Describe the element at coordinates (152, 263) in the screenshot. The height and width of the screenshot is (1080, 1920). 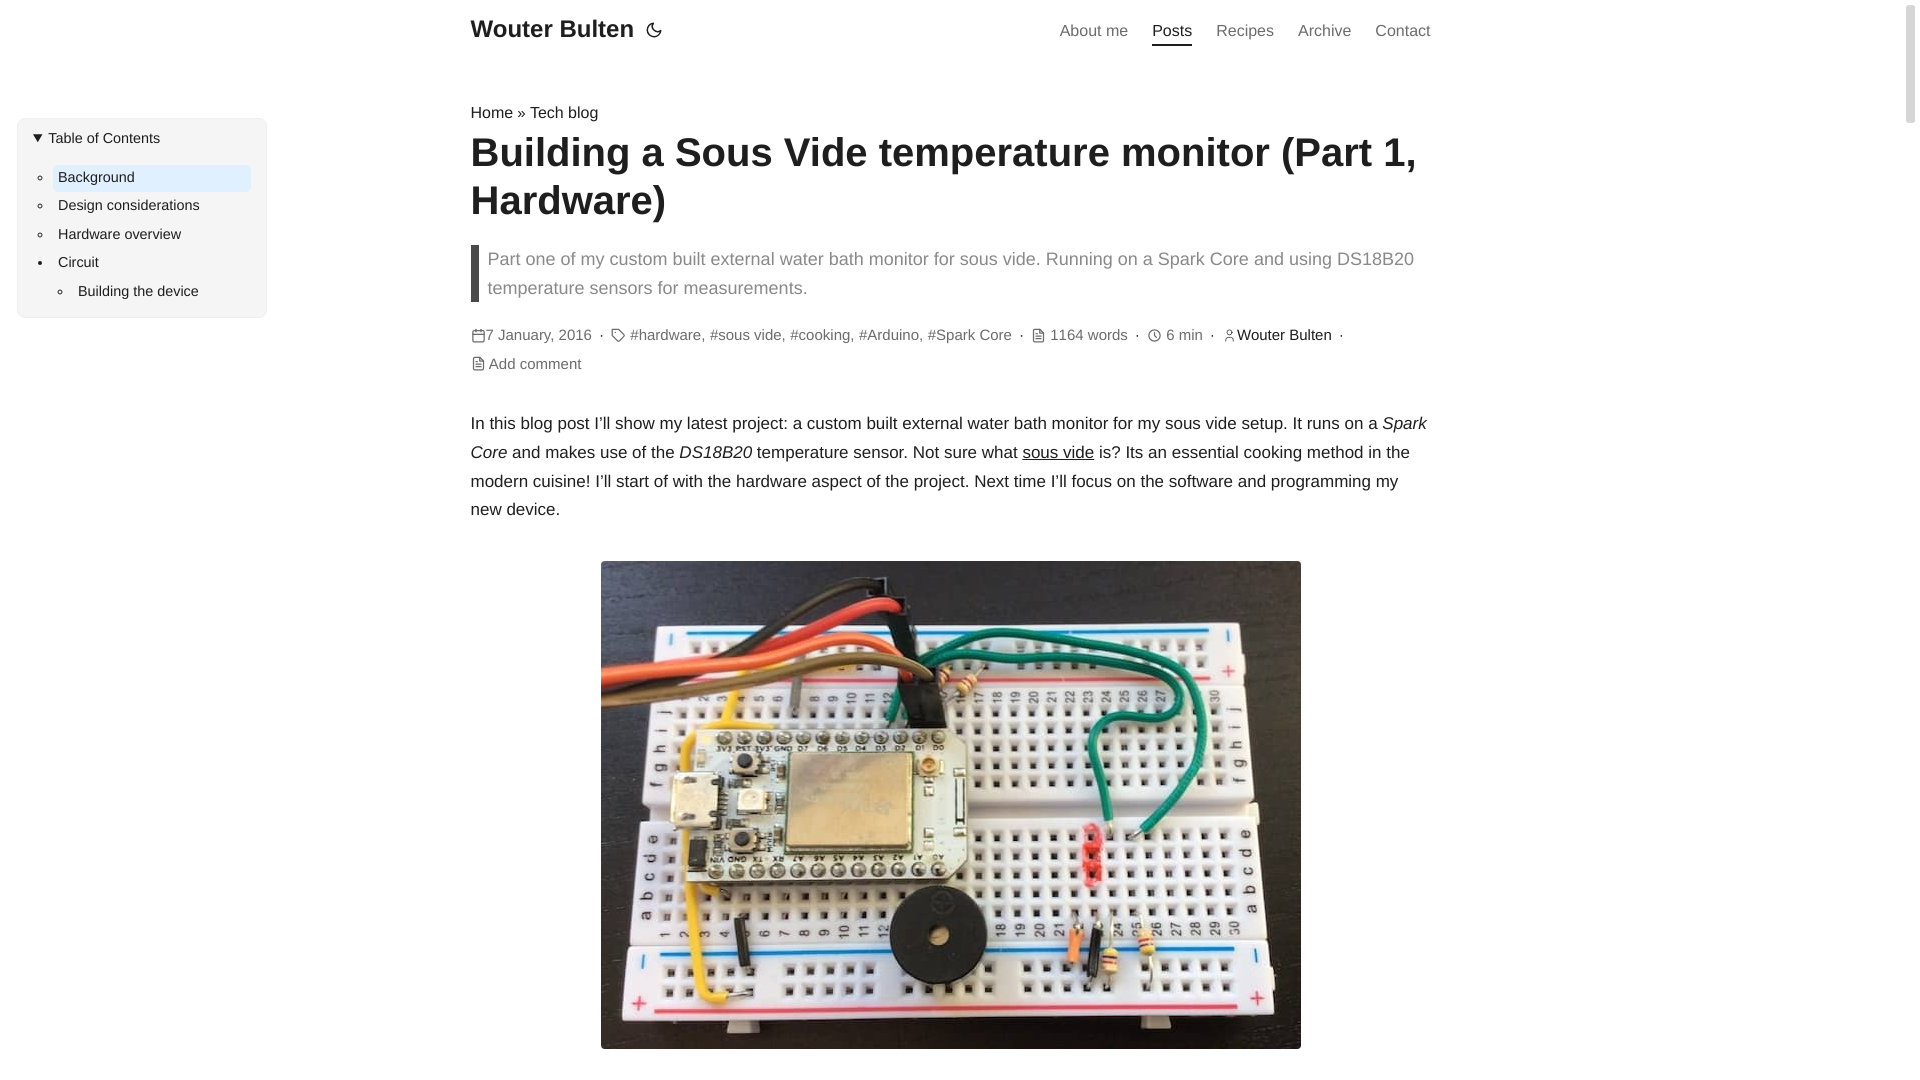
I see `Circuit` at that location.